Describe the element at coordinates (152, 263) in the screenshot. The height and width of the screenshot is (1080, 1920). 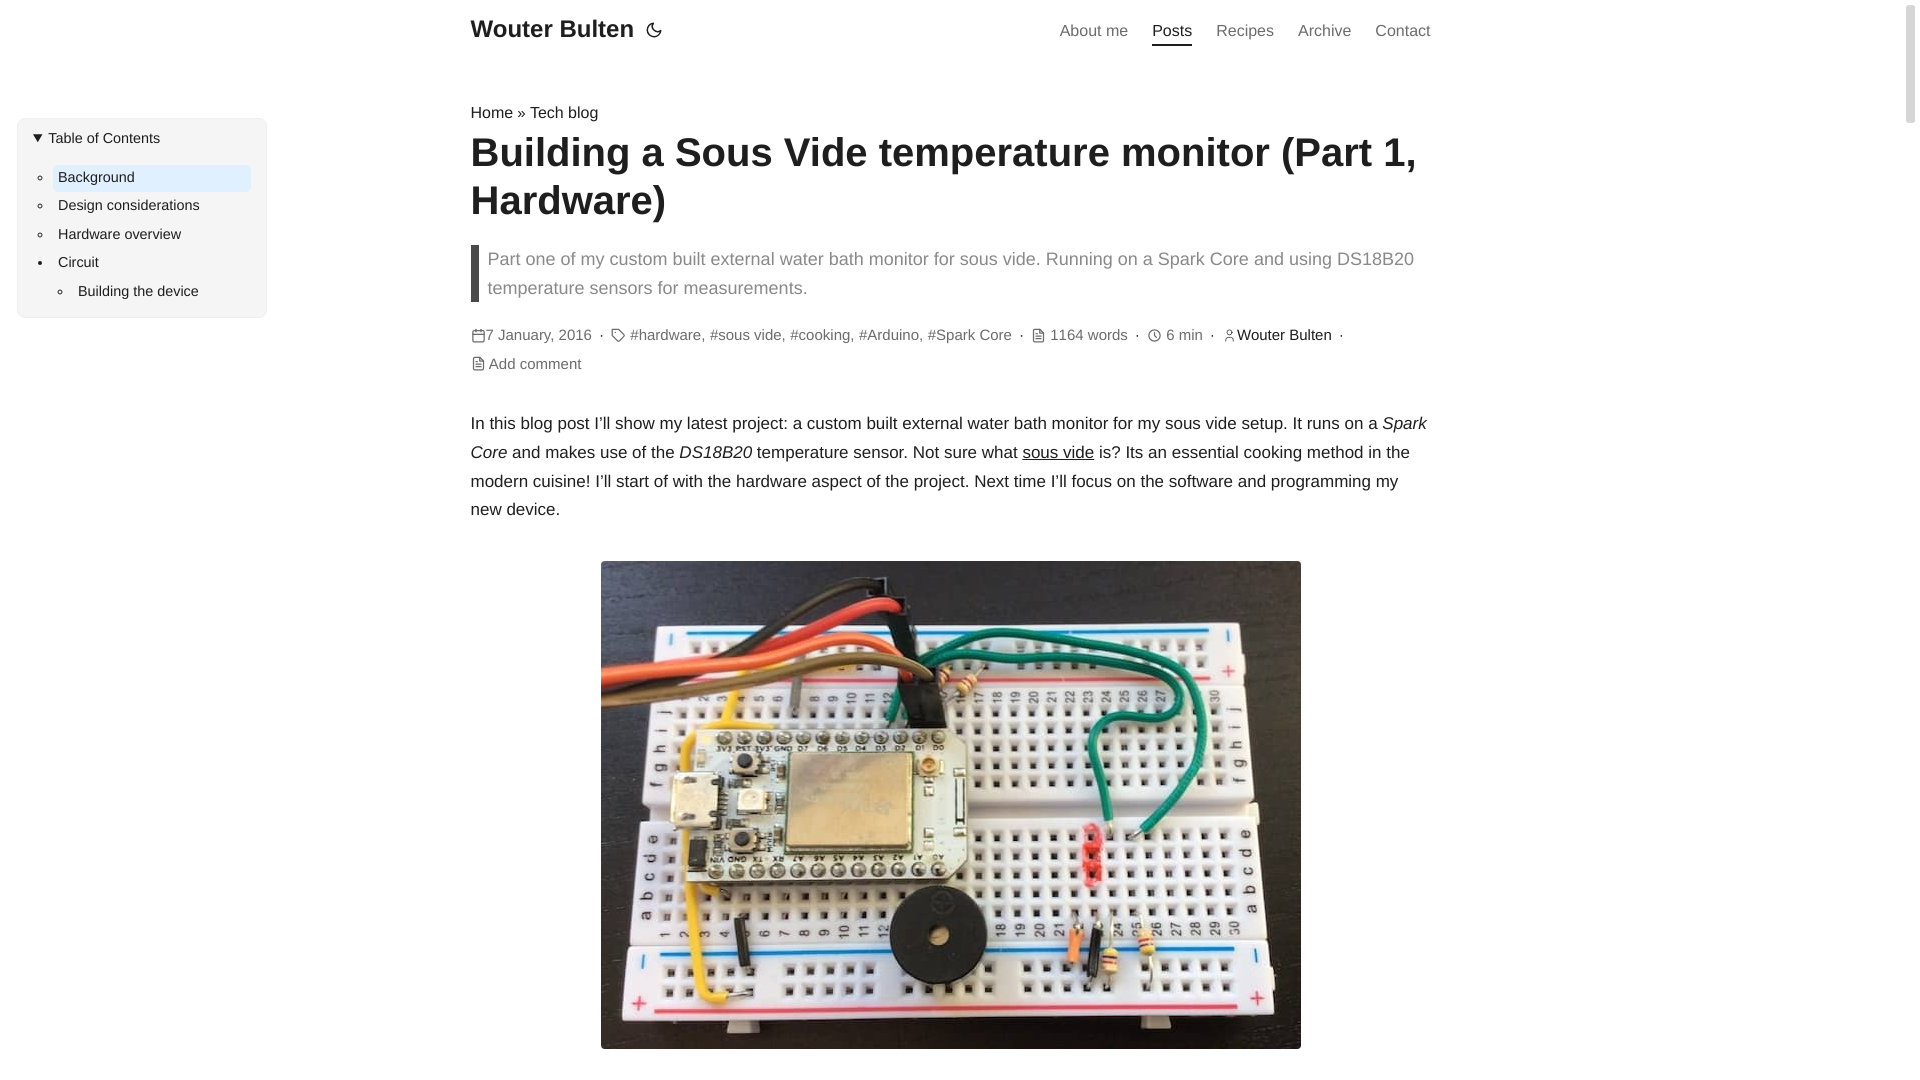
I see `Circuit` at that location.